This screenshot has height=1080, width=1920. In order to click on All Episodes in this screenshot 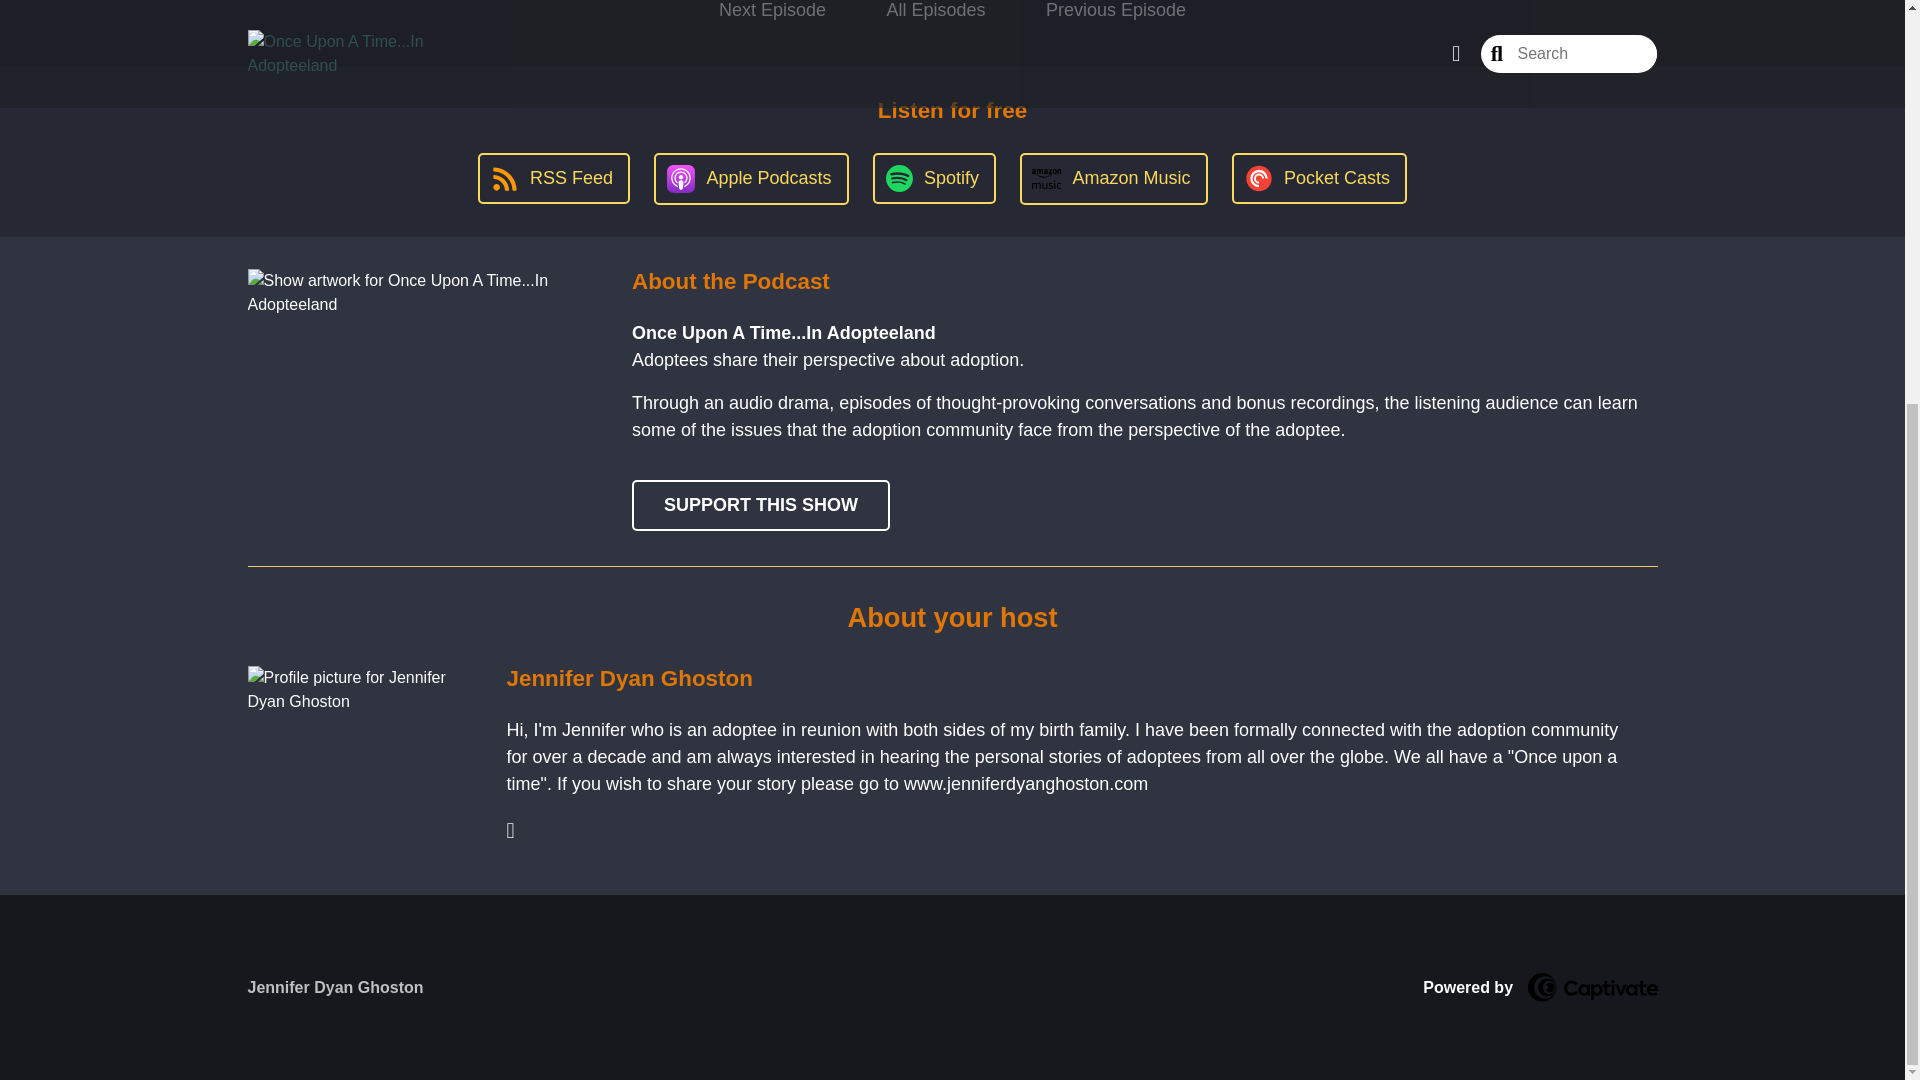, I will do `click(936, 16)`.